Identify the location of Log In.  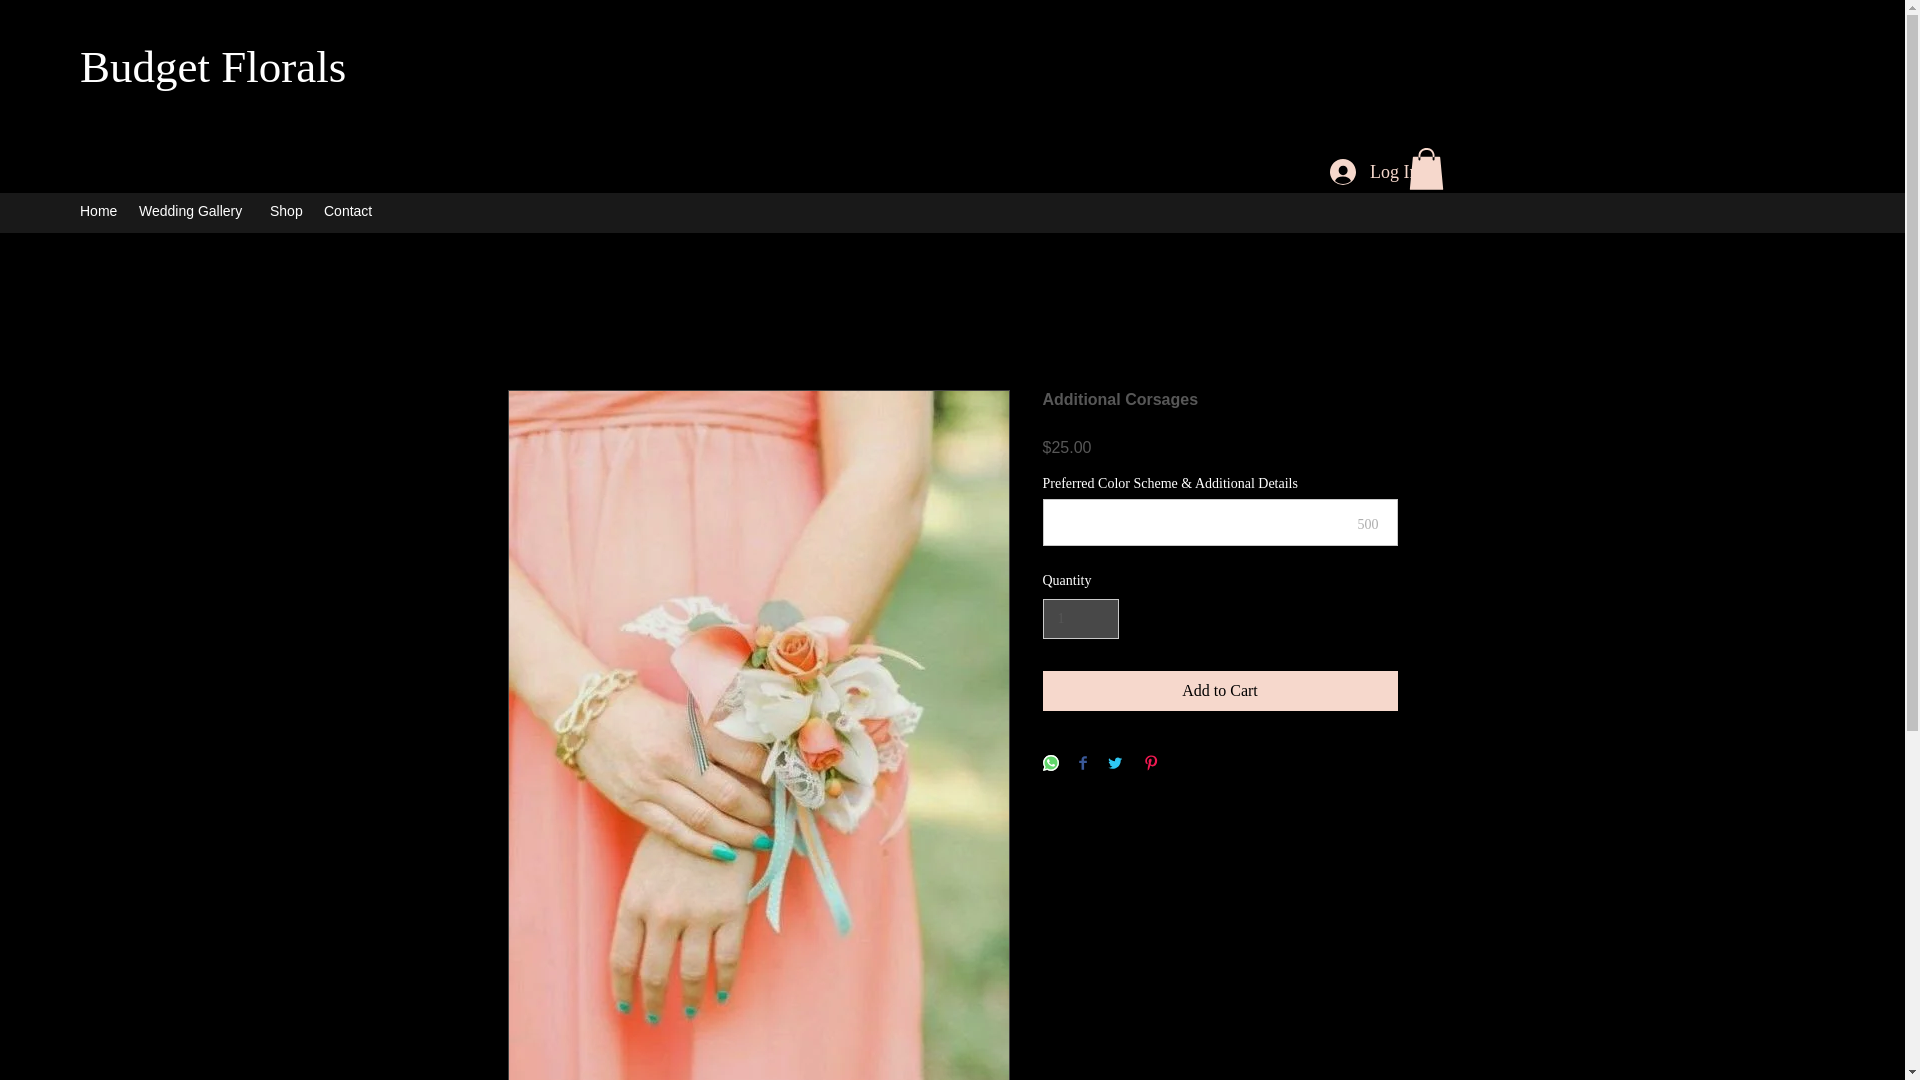
(1374, 173).